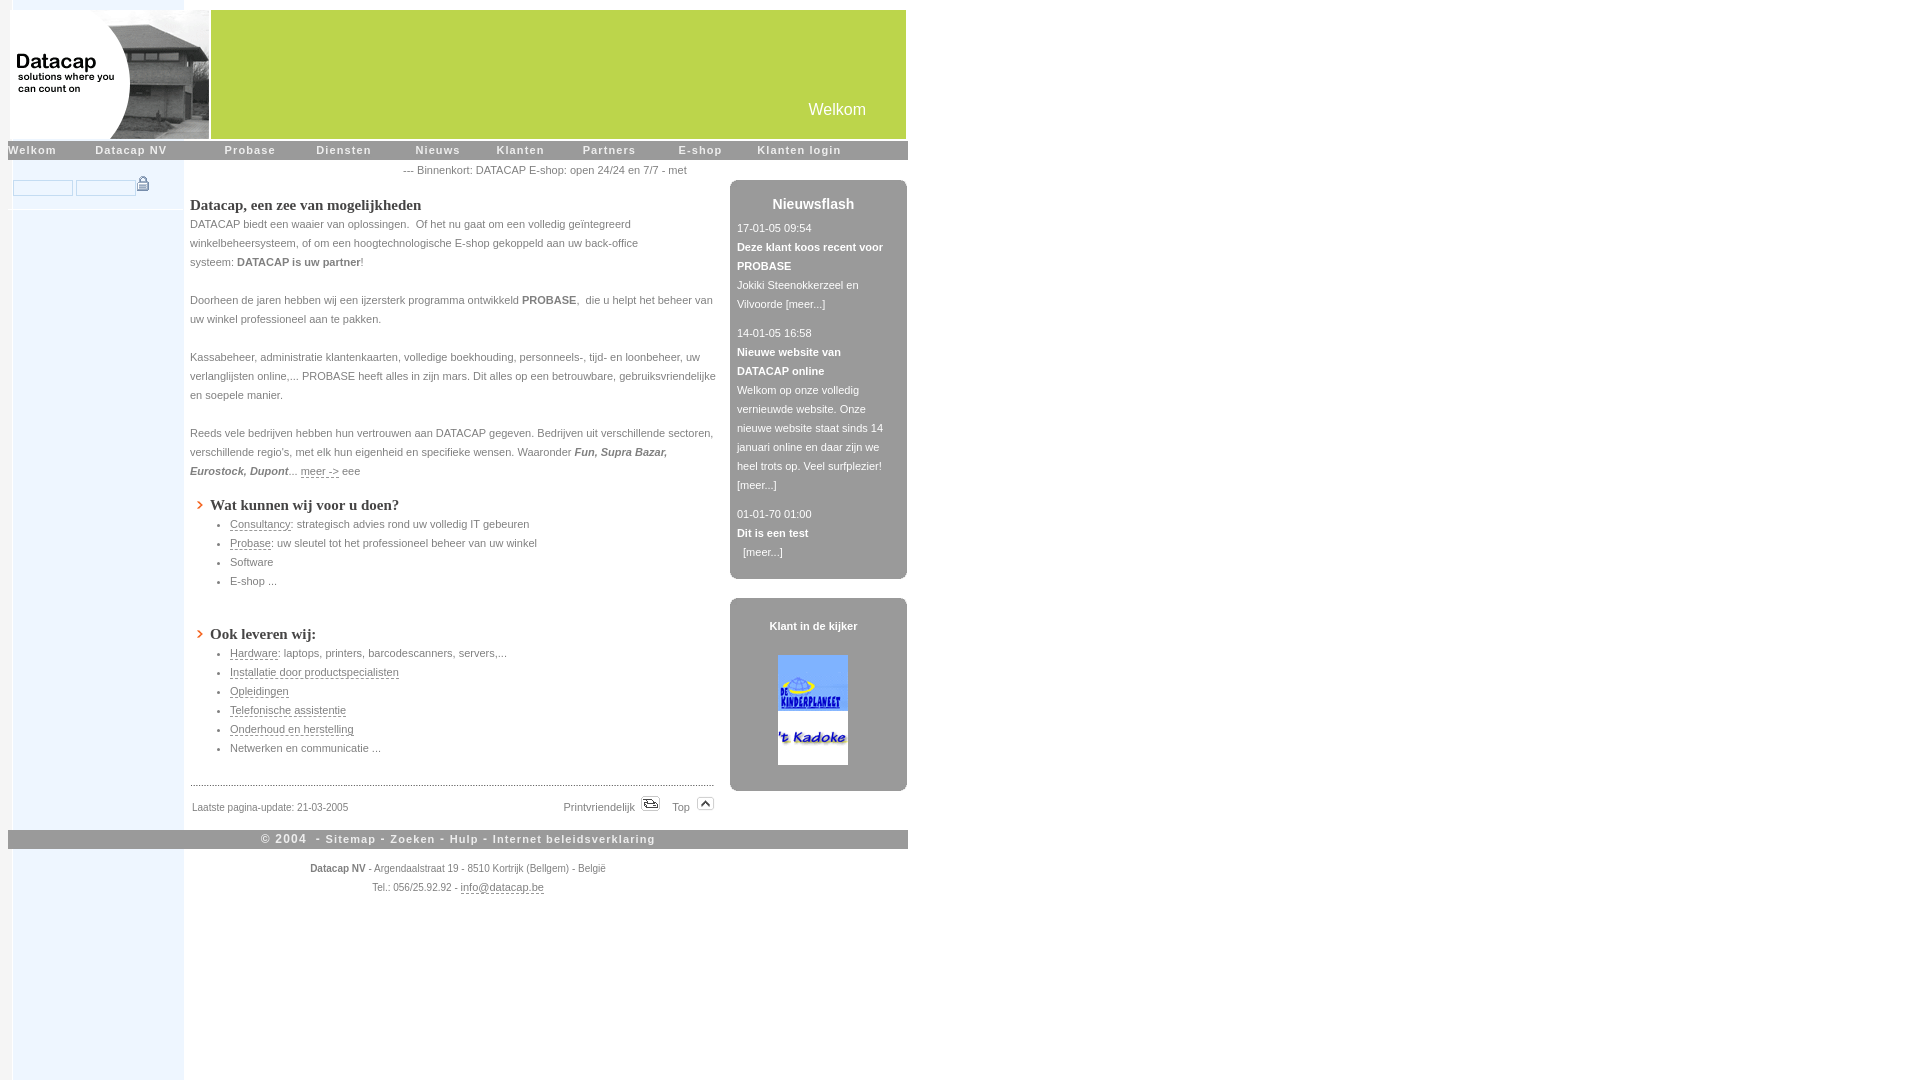 The image size is (1920, 1080). What do you see at coordinates (799, 150) in the screenshot?
I see `Klanten login` at bounding box center [799, 150].